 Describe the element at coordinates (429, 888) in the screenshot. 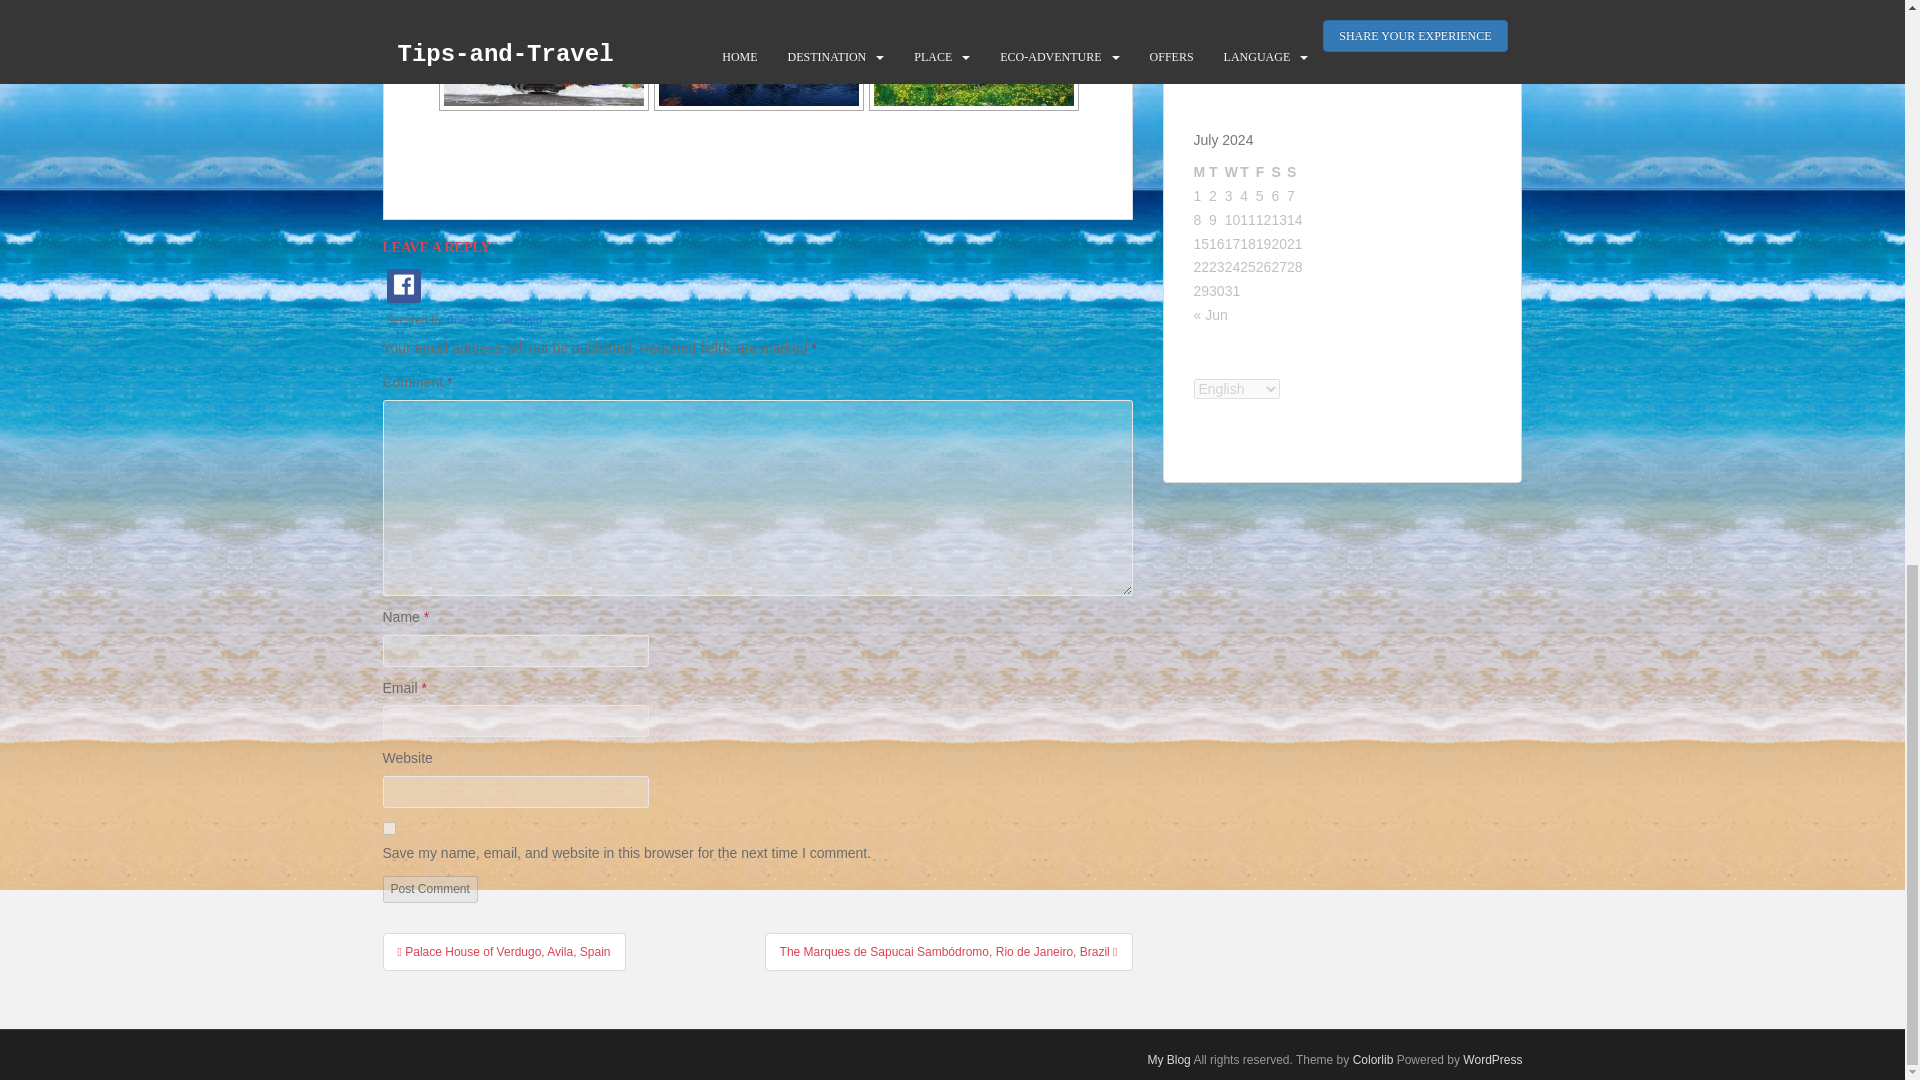

I see `Post Comment` at that location.